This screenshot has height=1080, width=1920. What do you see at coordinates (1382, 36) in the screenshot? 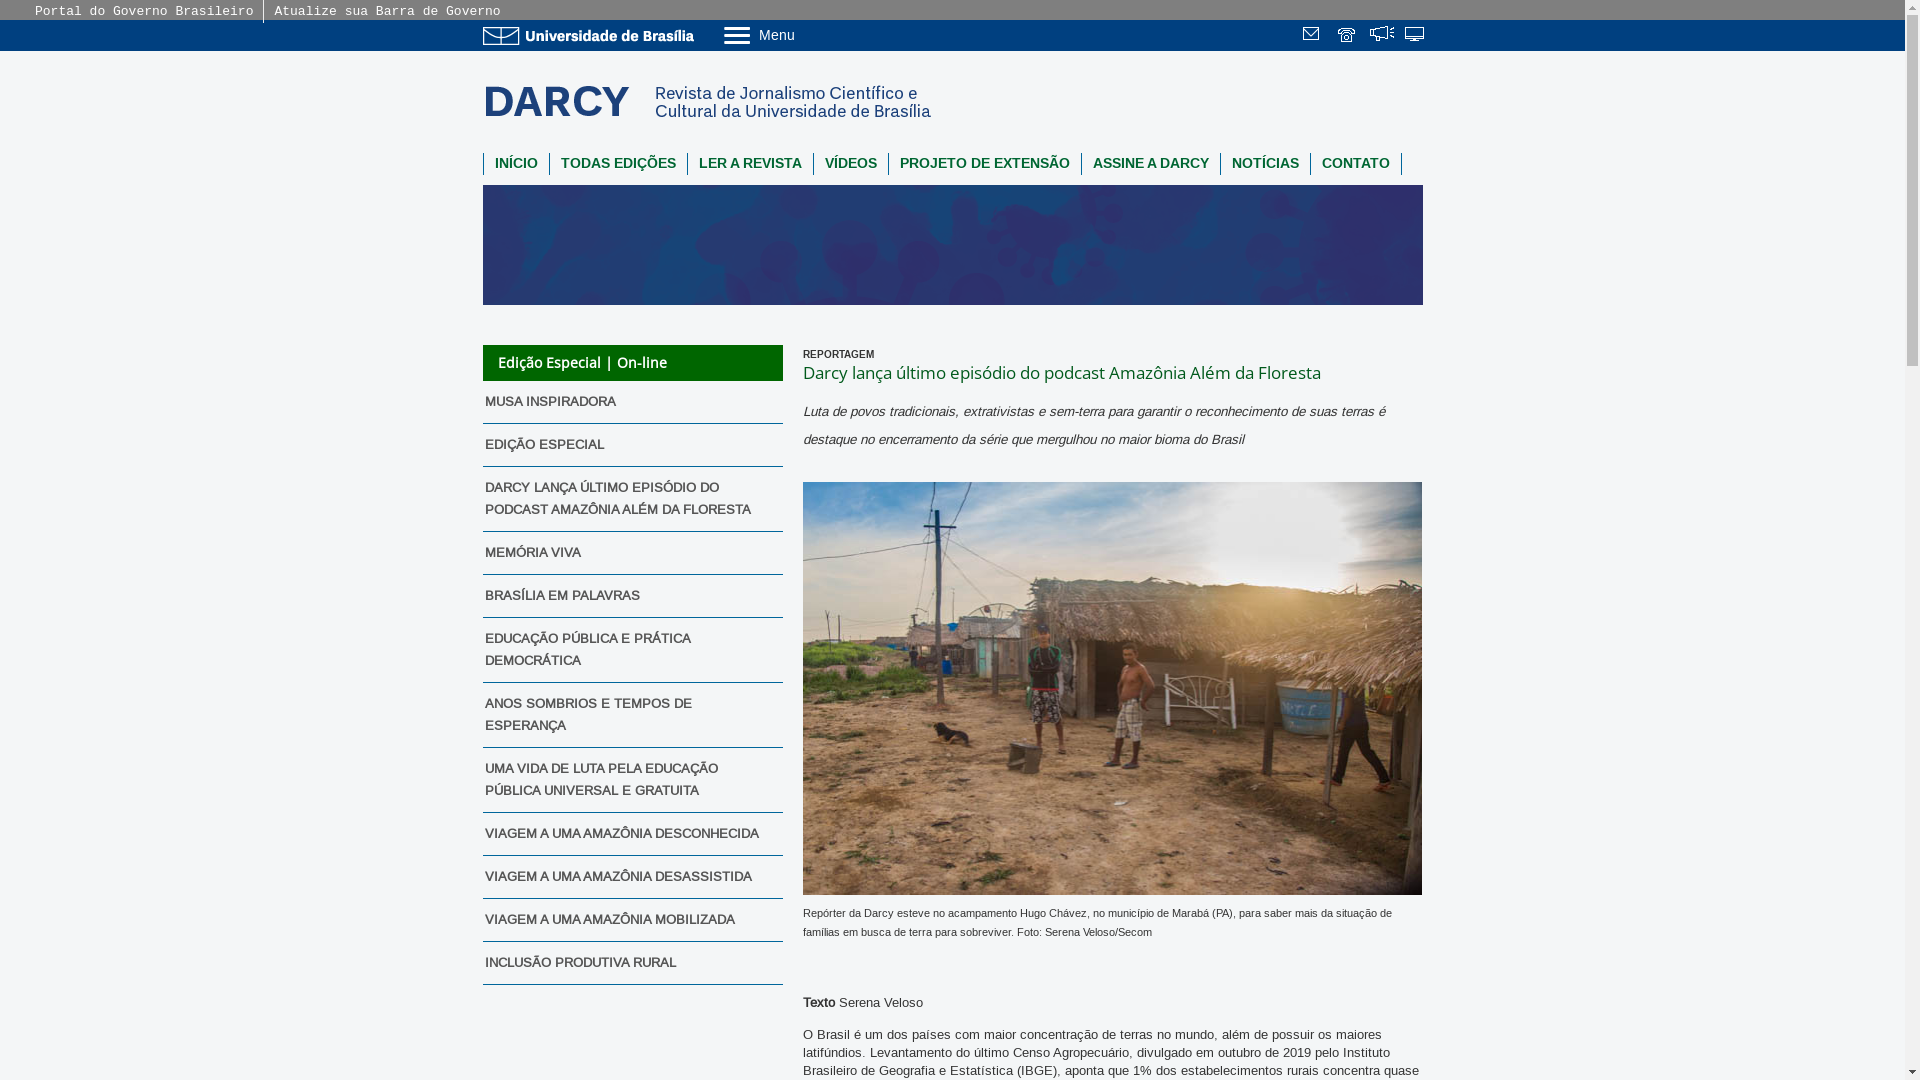
I see `Fala.BR` at bounding box center [1382, 36].